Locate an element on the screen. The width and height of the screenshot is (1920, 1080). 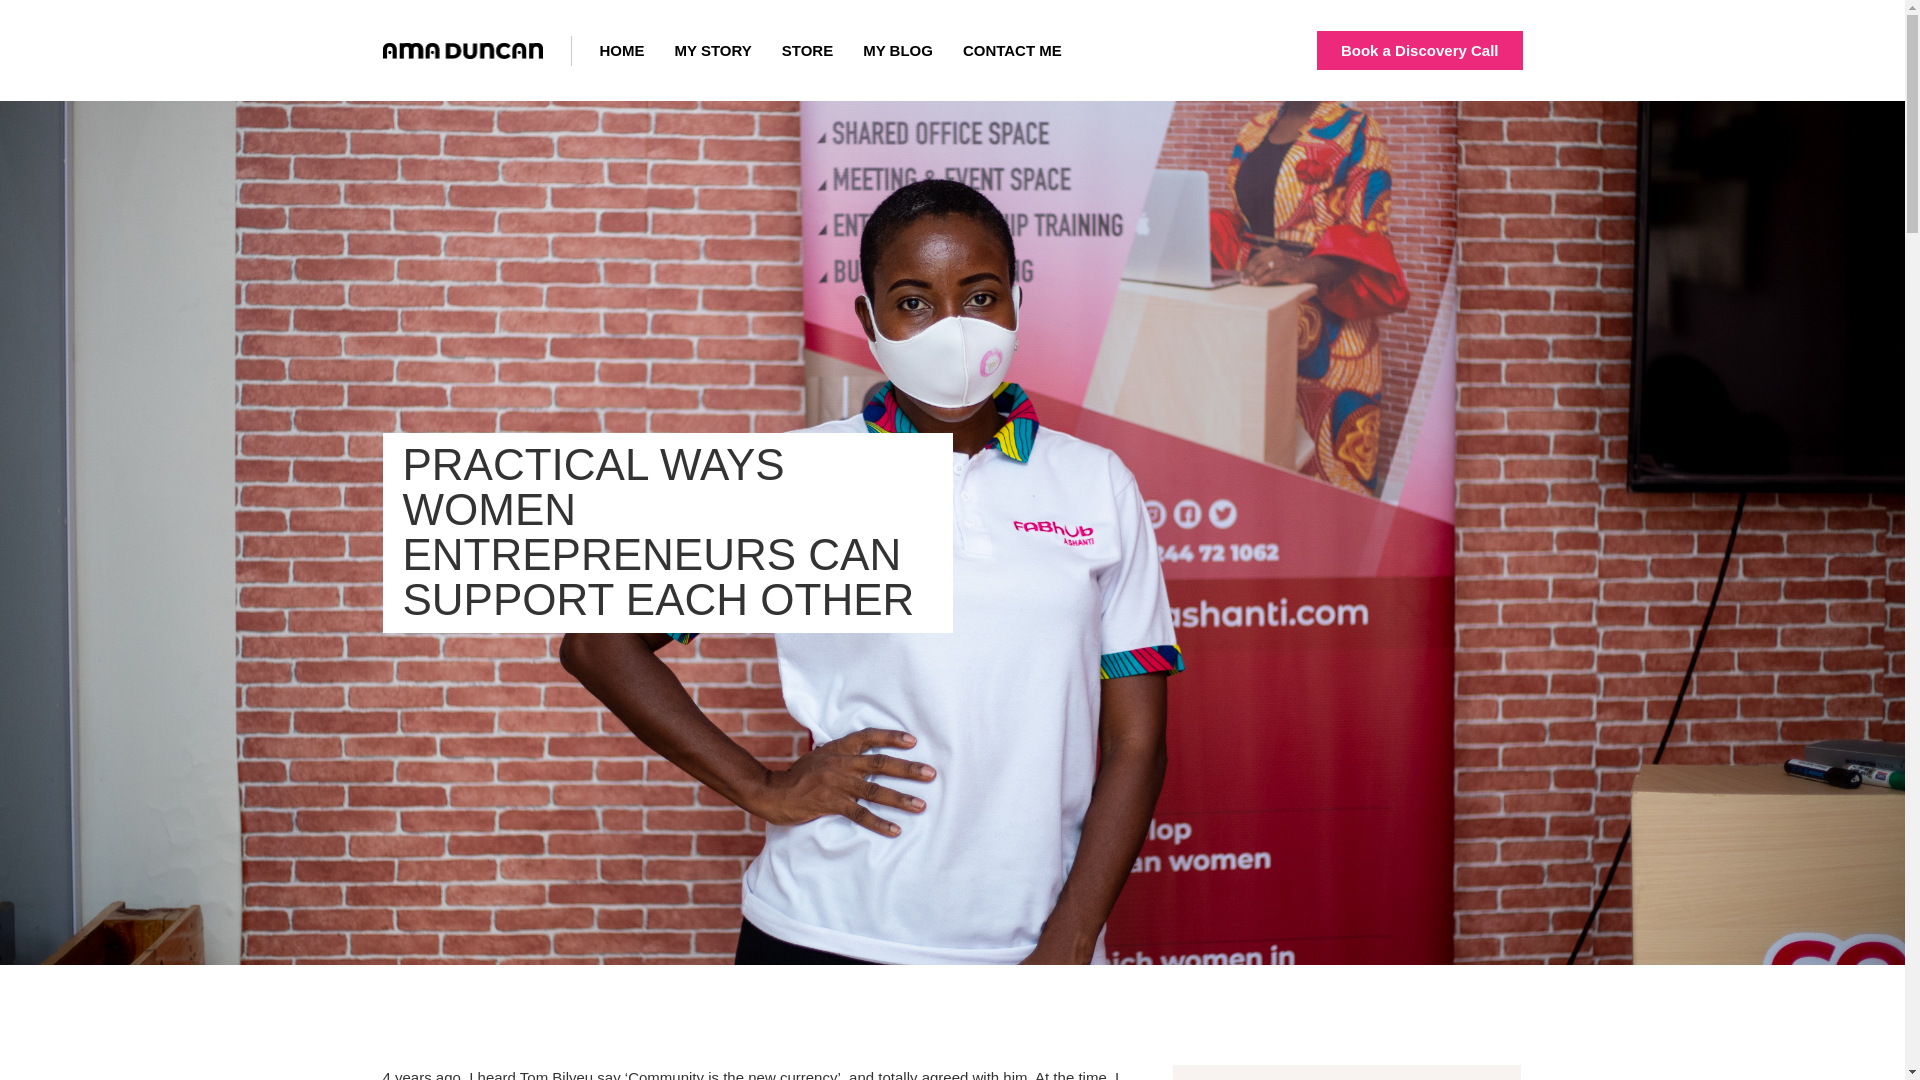
CONTACT ME is located at coordinates (1012, 50).